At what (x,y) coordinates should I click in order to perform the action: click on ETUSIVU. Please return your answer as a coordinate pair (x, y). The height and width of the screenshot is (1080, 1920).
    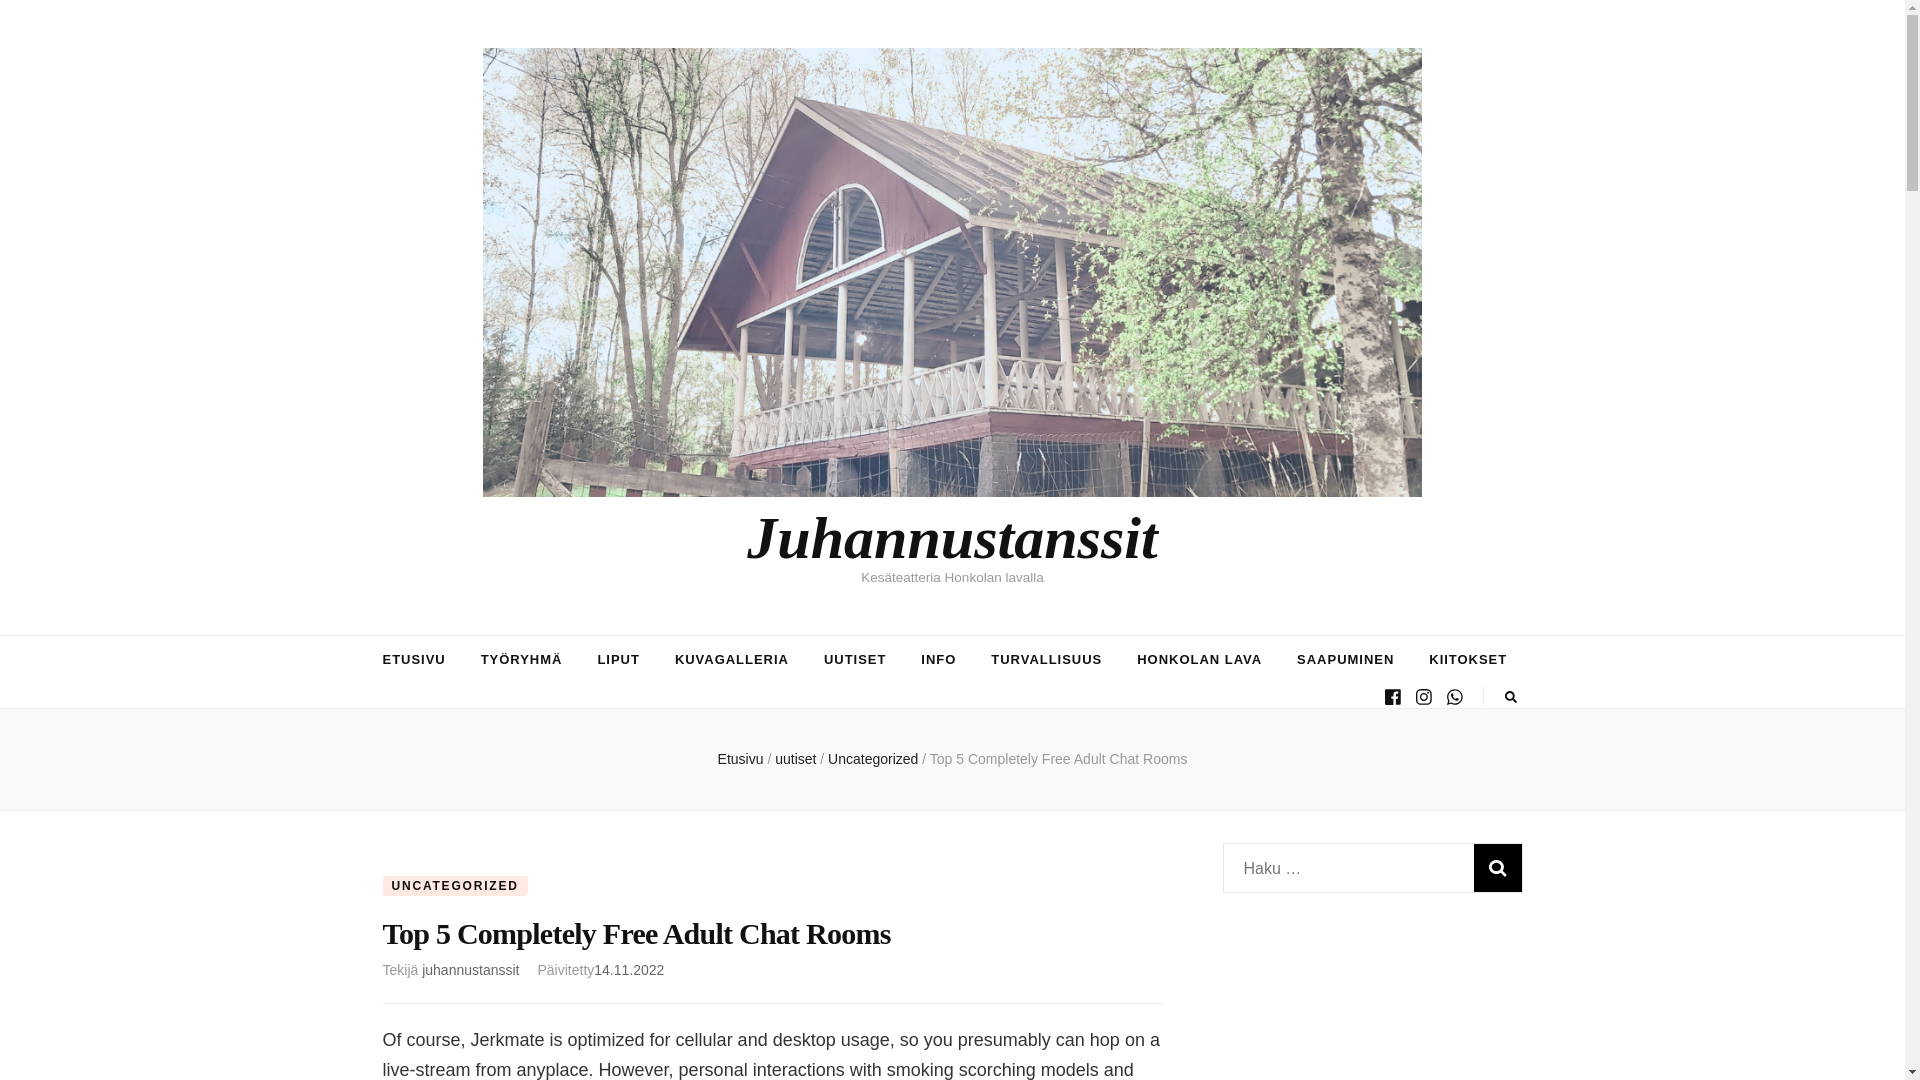
    Looking at the image, I should click on (414, 660).